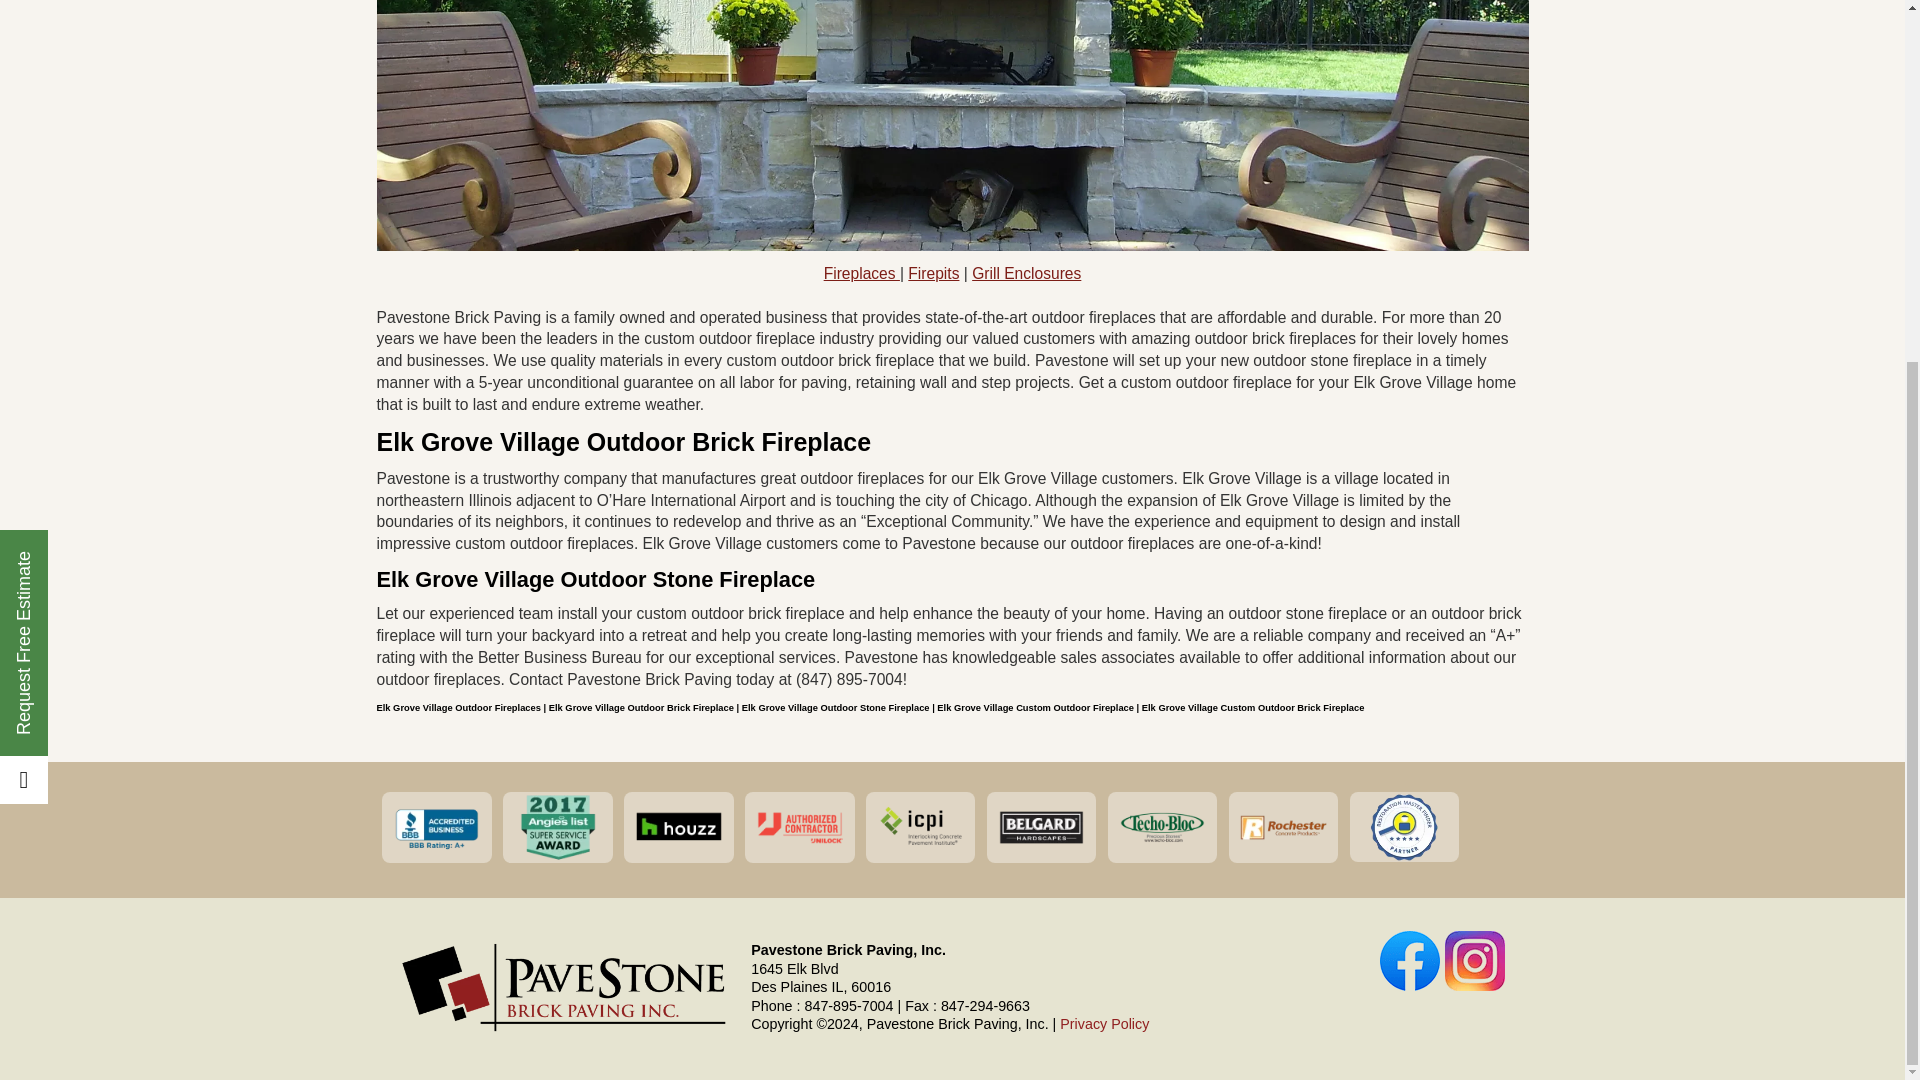  What do you see at coordinates (920, 826) in the screenshot?
I see `icpi-min` at bounding box center [920, 826].